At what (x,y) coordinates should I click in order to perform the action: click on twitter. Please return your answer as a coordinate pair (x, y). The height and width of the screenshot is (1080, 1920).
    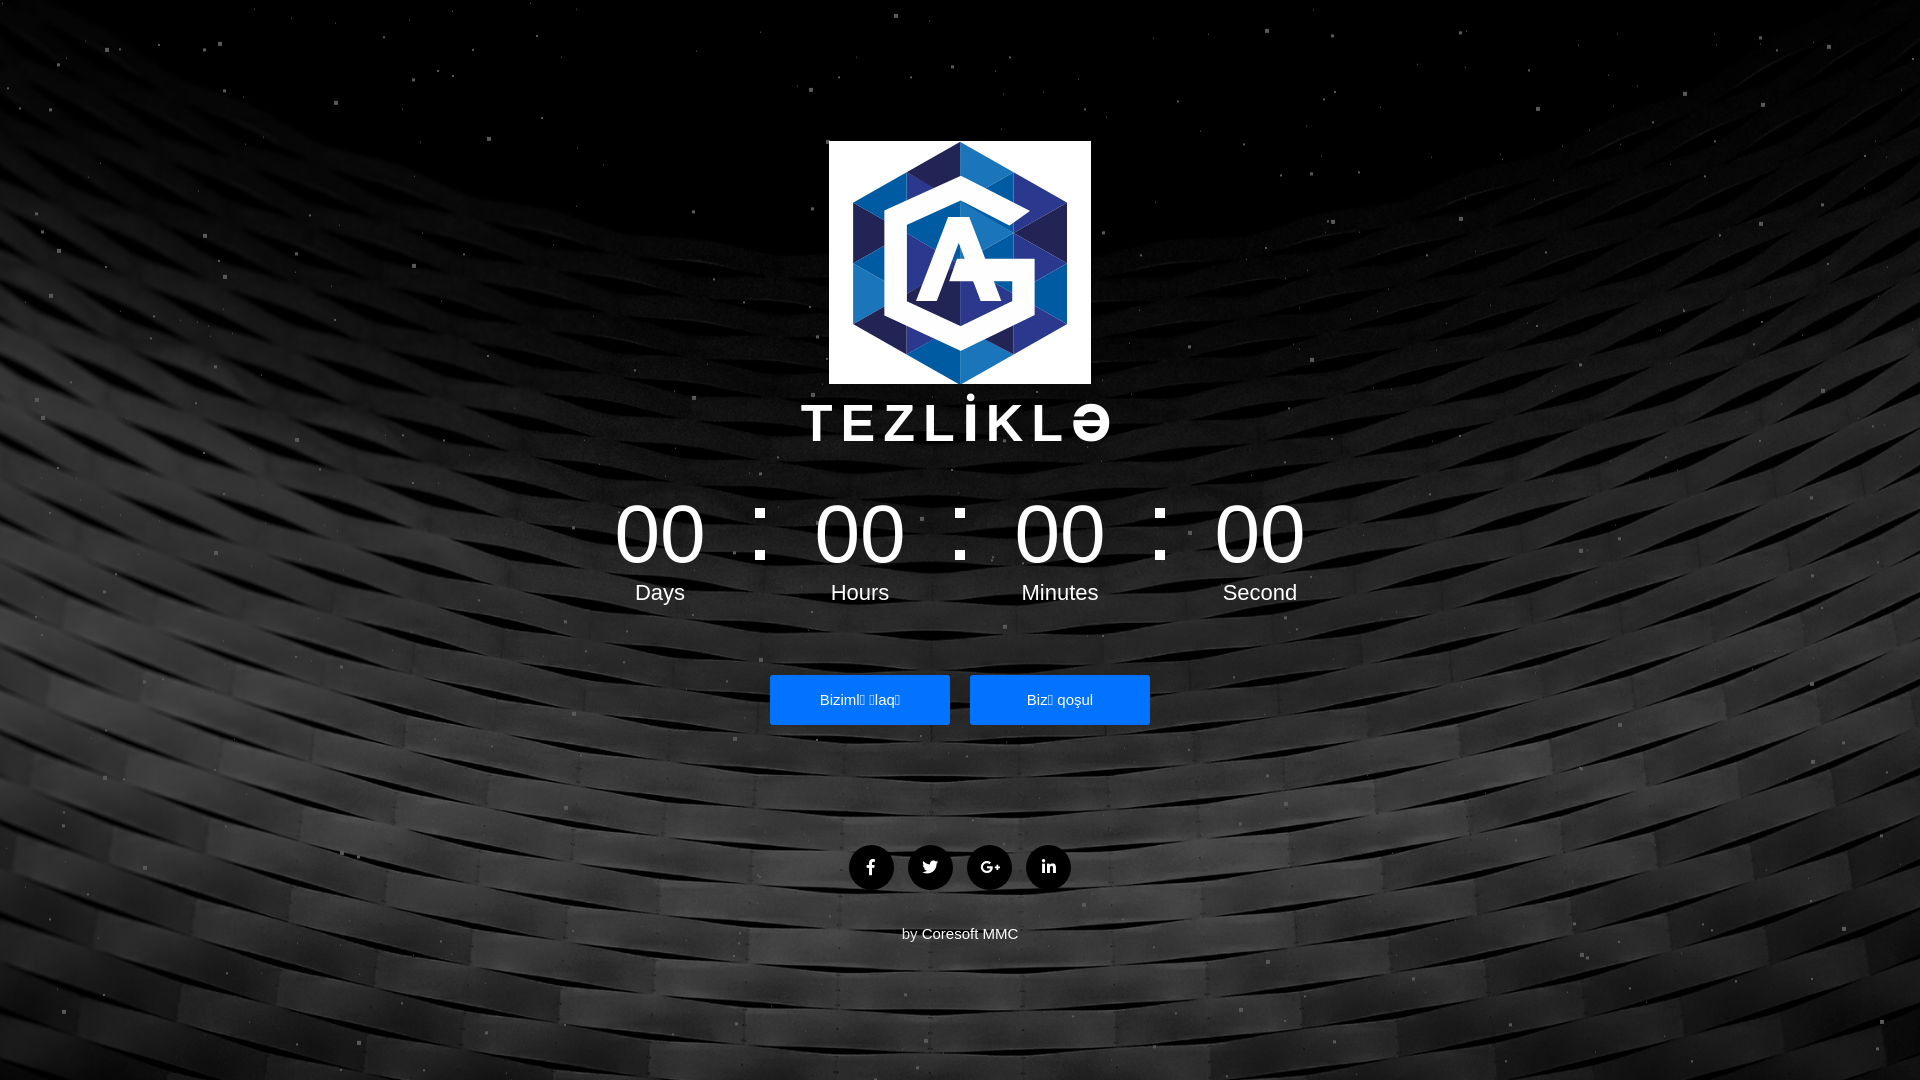
    Looking at the image, I should click on (930, 868).